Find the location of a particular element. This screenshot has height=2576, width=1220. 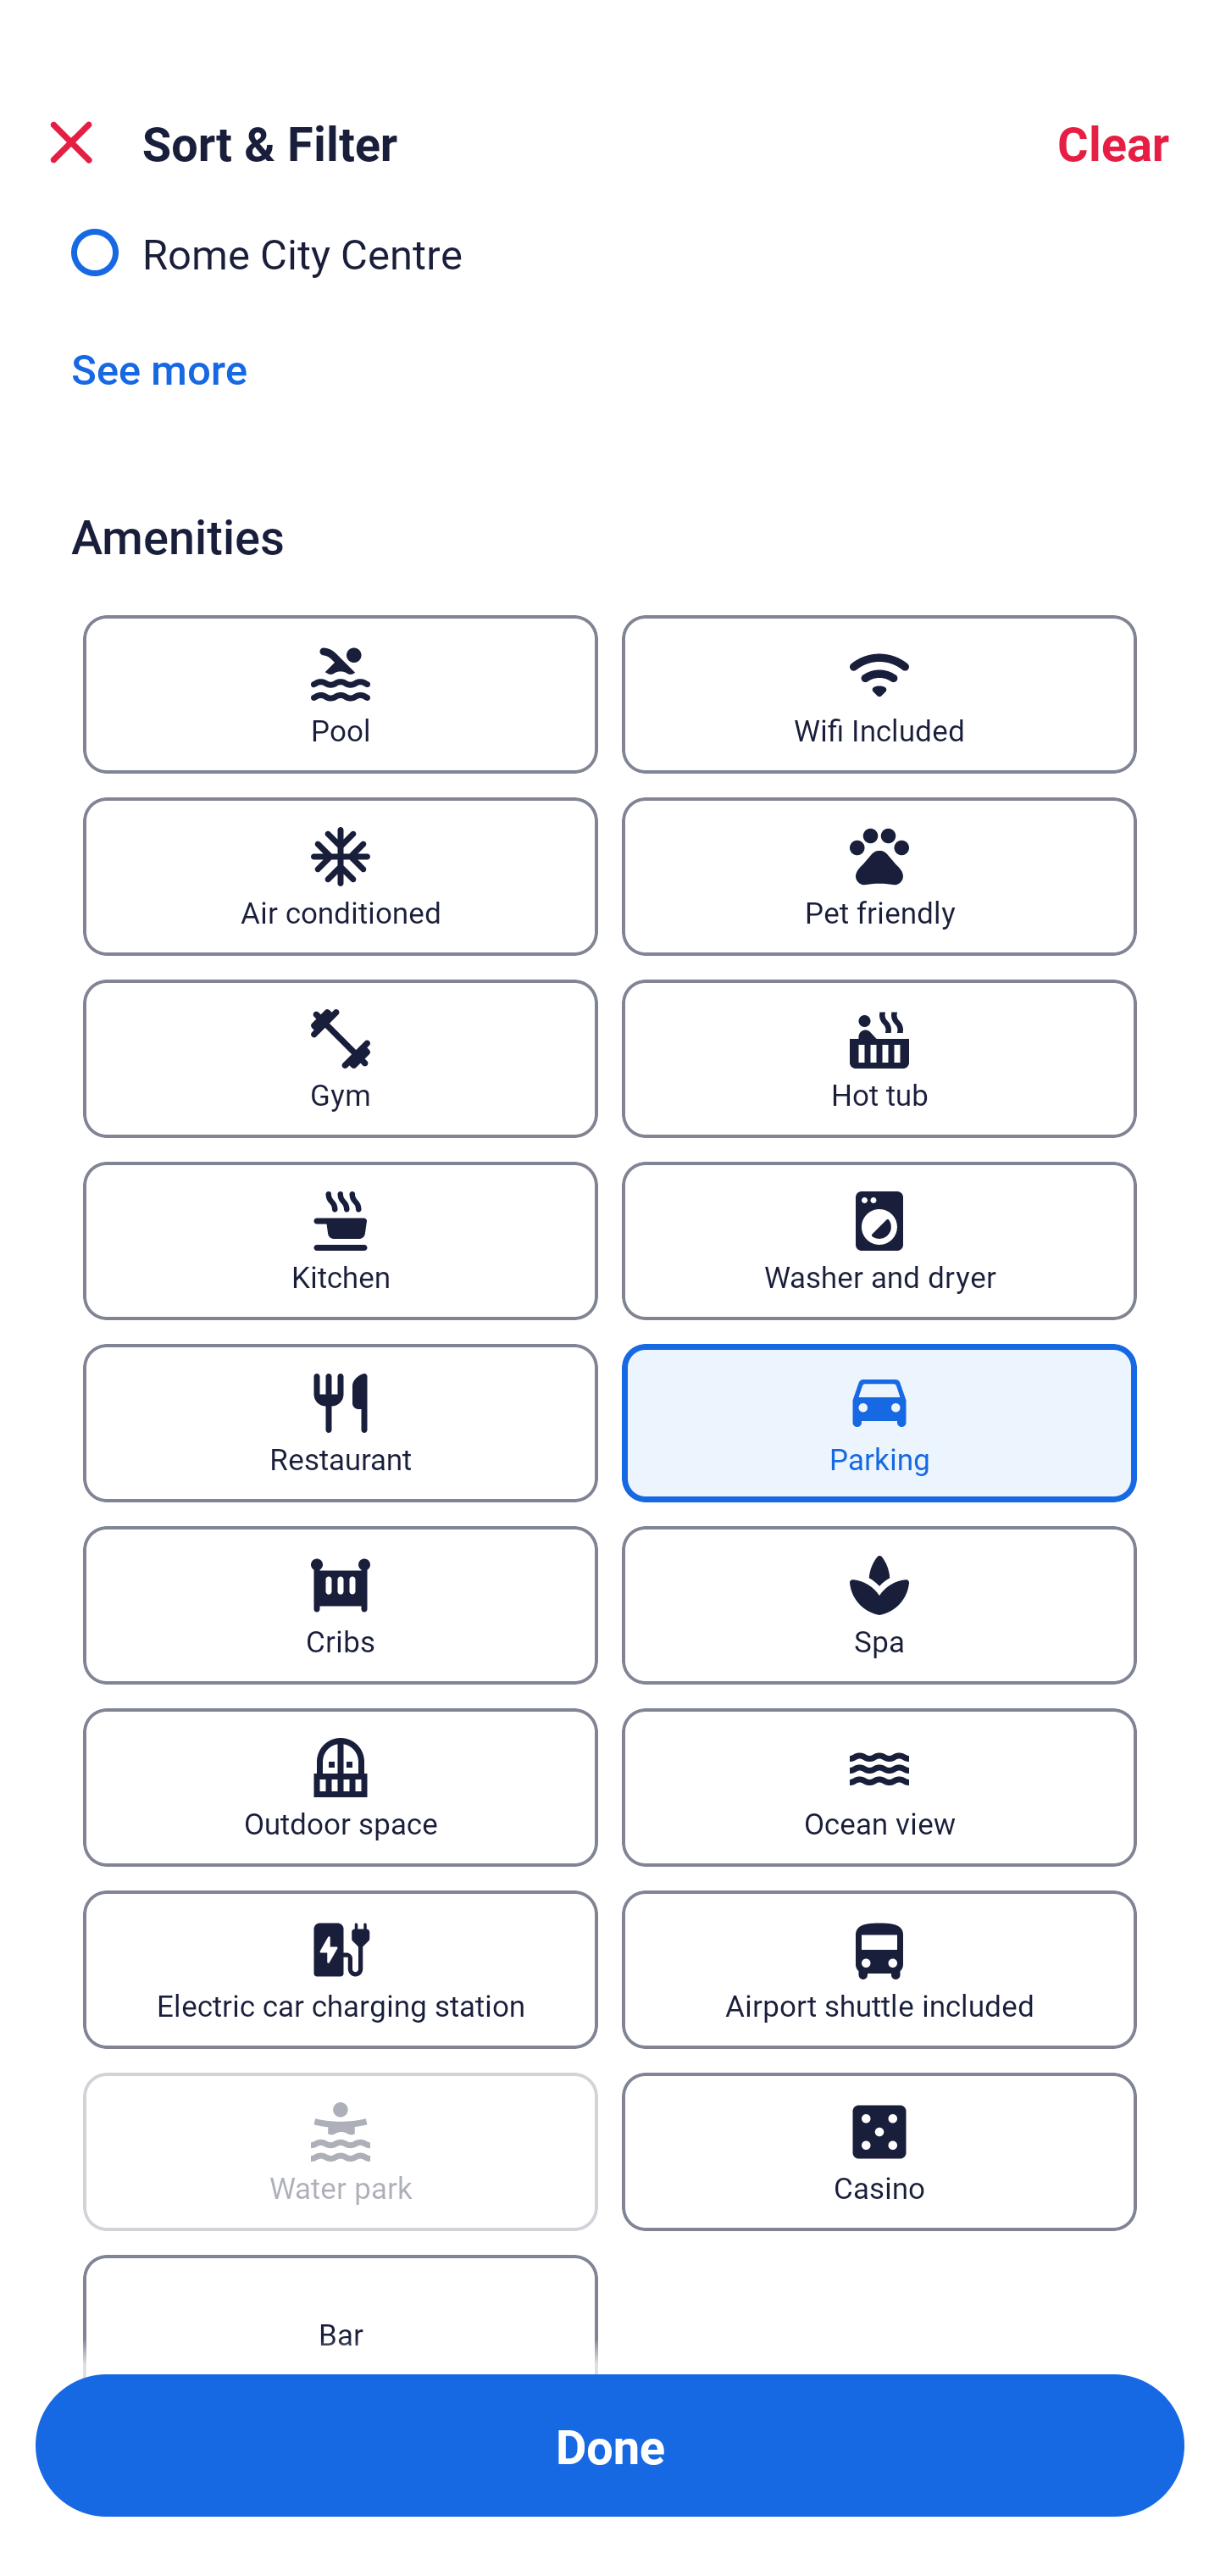

Apply and close Sort and Filter Done is located at coordinates (610, 2446).